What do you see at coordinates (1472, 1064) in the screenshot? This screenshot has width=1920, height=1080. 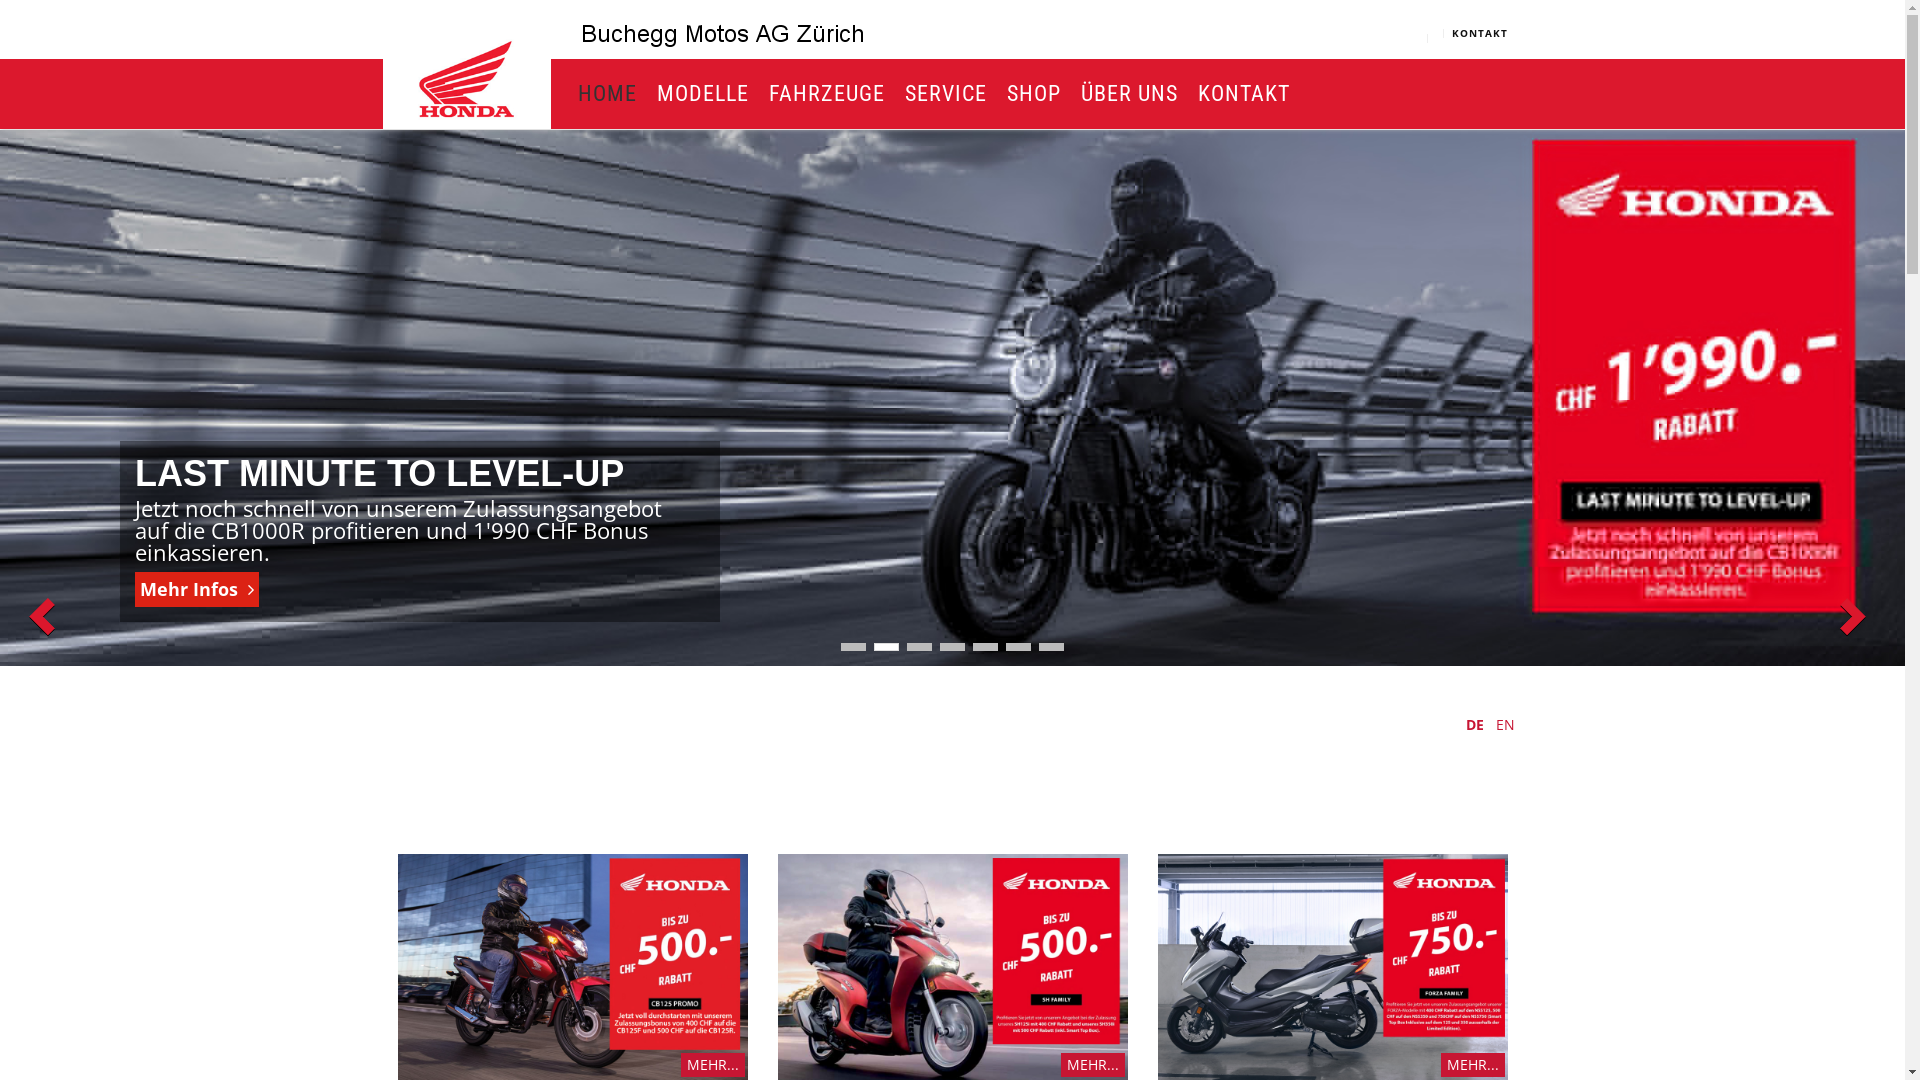 I see `MEHR...` at bounding box center [1472, 1064].